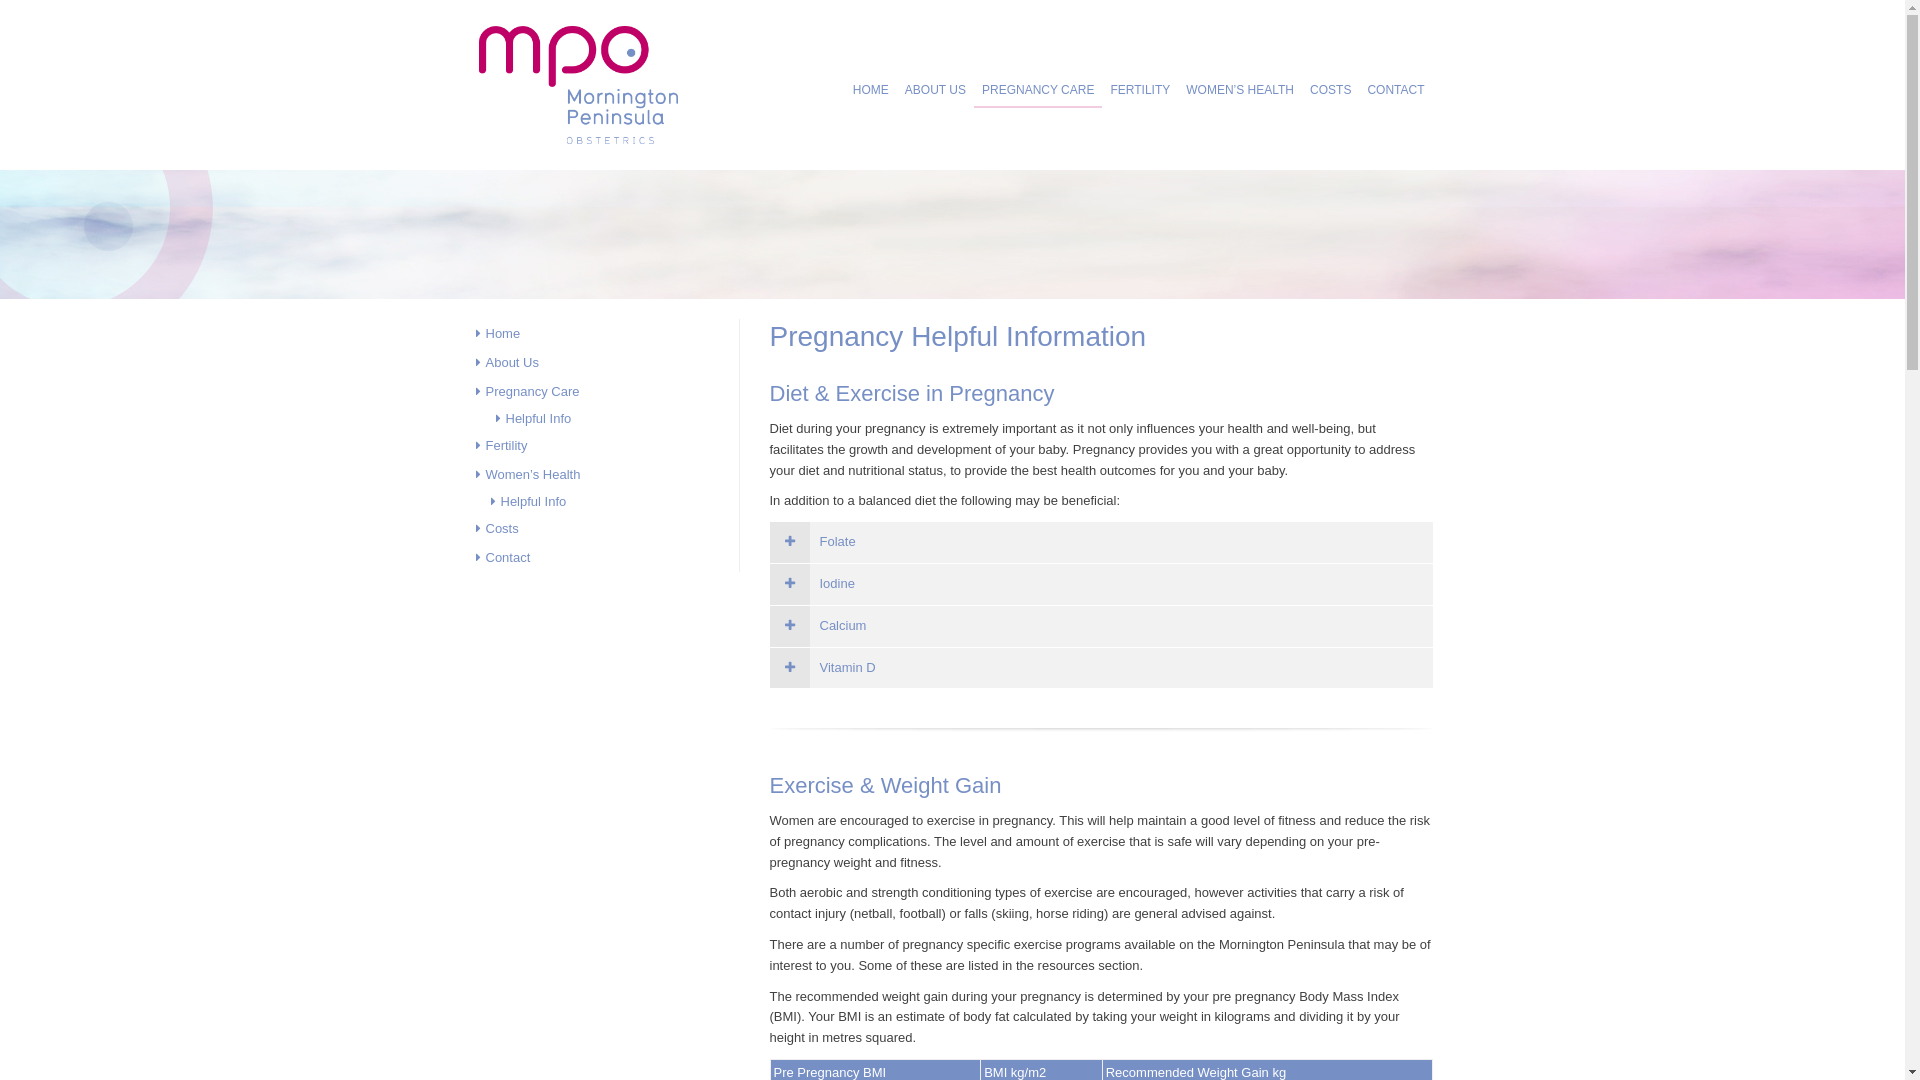  What do you see at coordinates (605, 558) in the screenshot?
I see `Contact` at bounding box center [605, 558].